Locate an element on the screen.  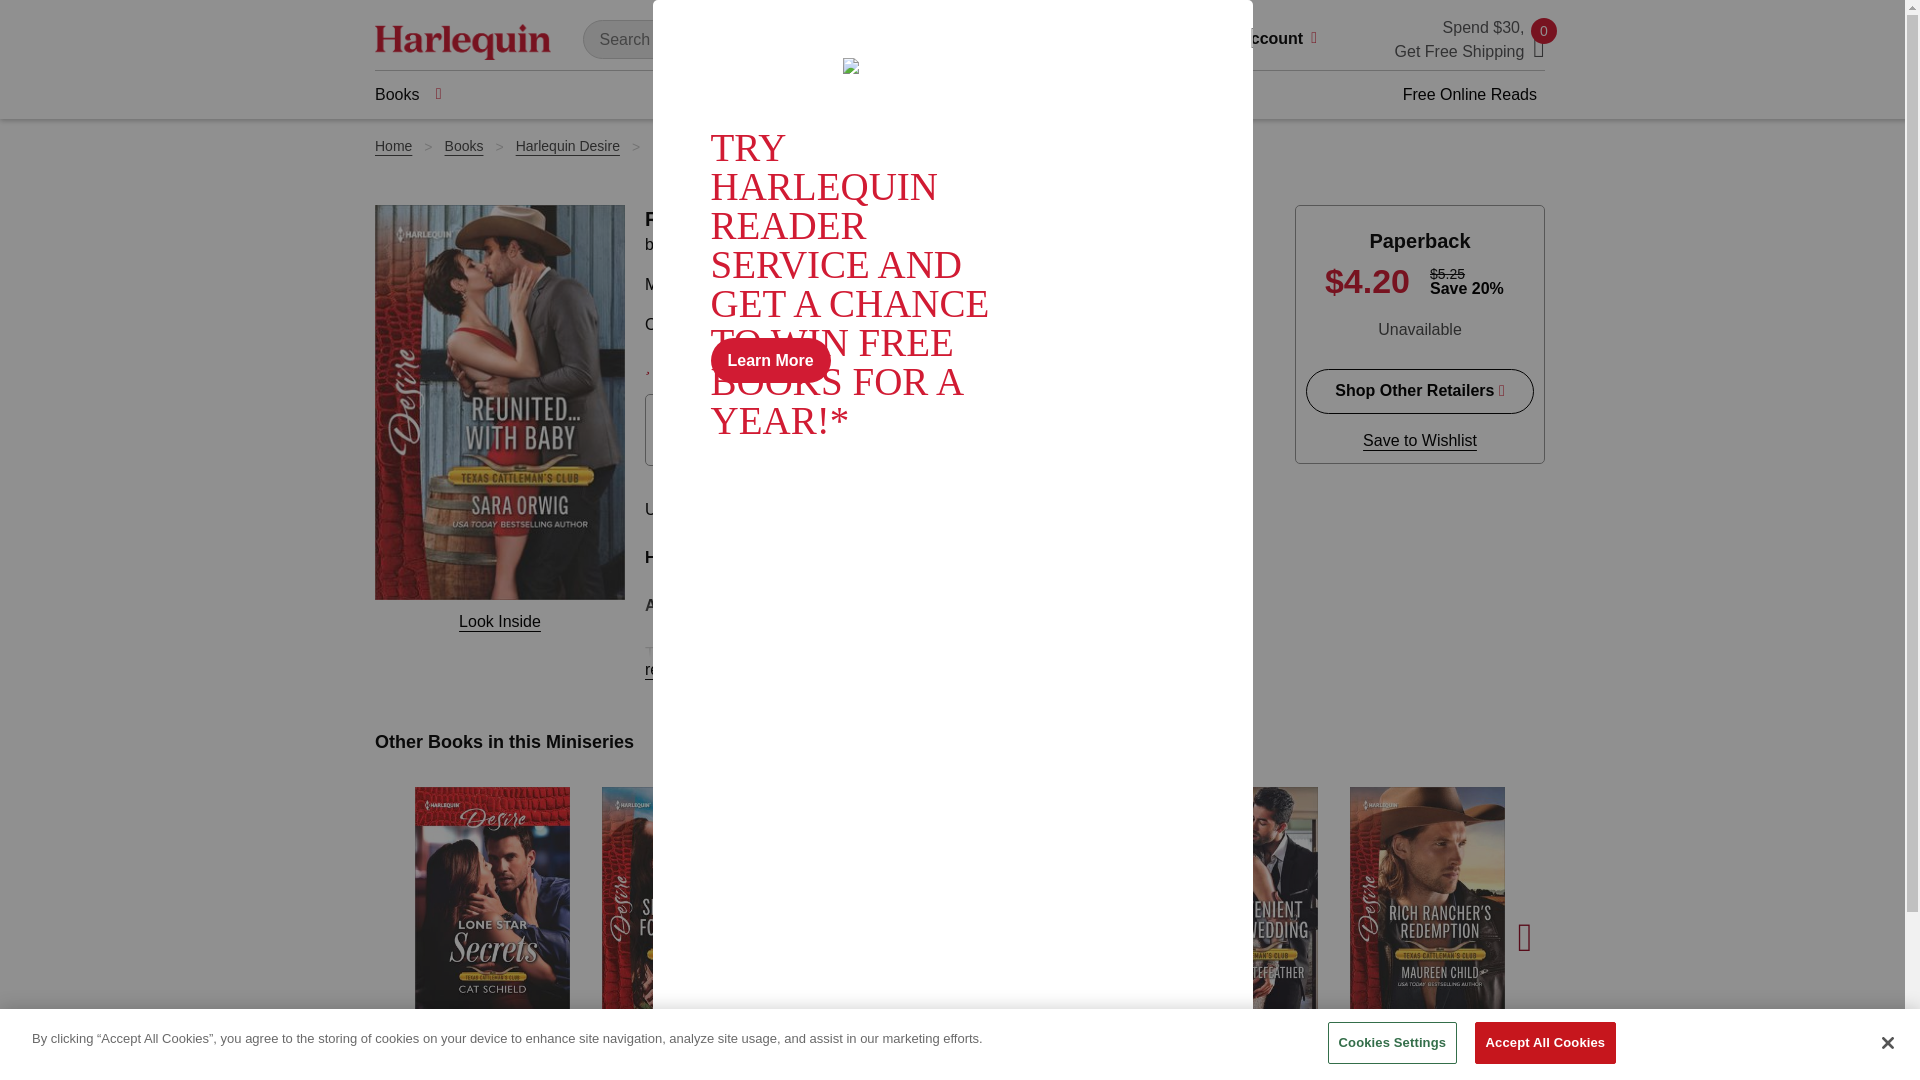
Search for other content by Sara Orwig is located at coordinates (706, 244).